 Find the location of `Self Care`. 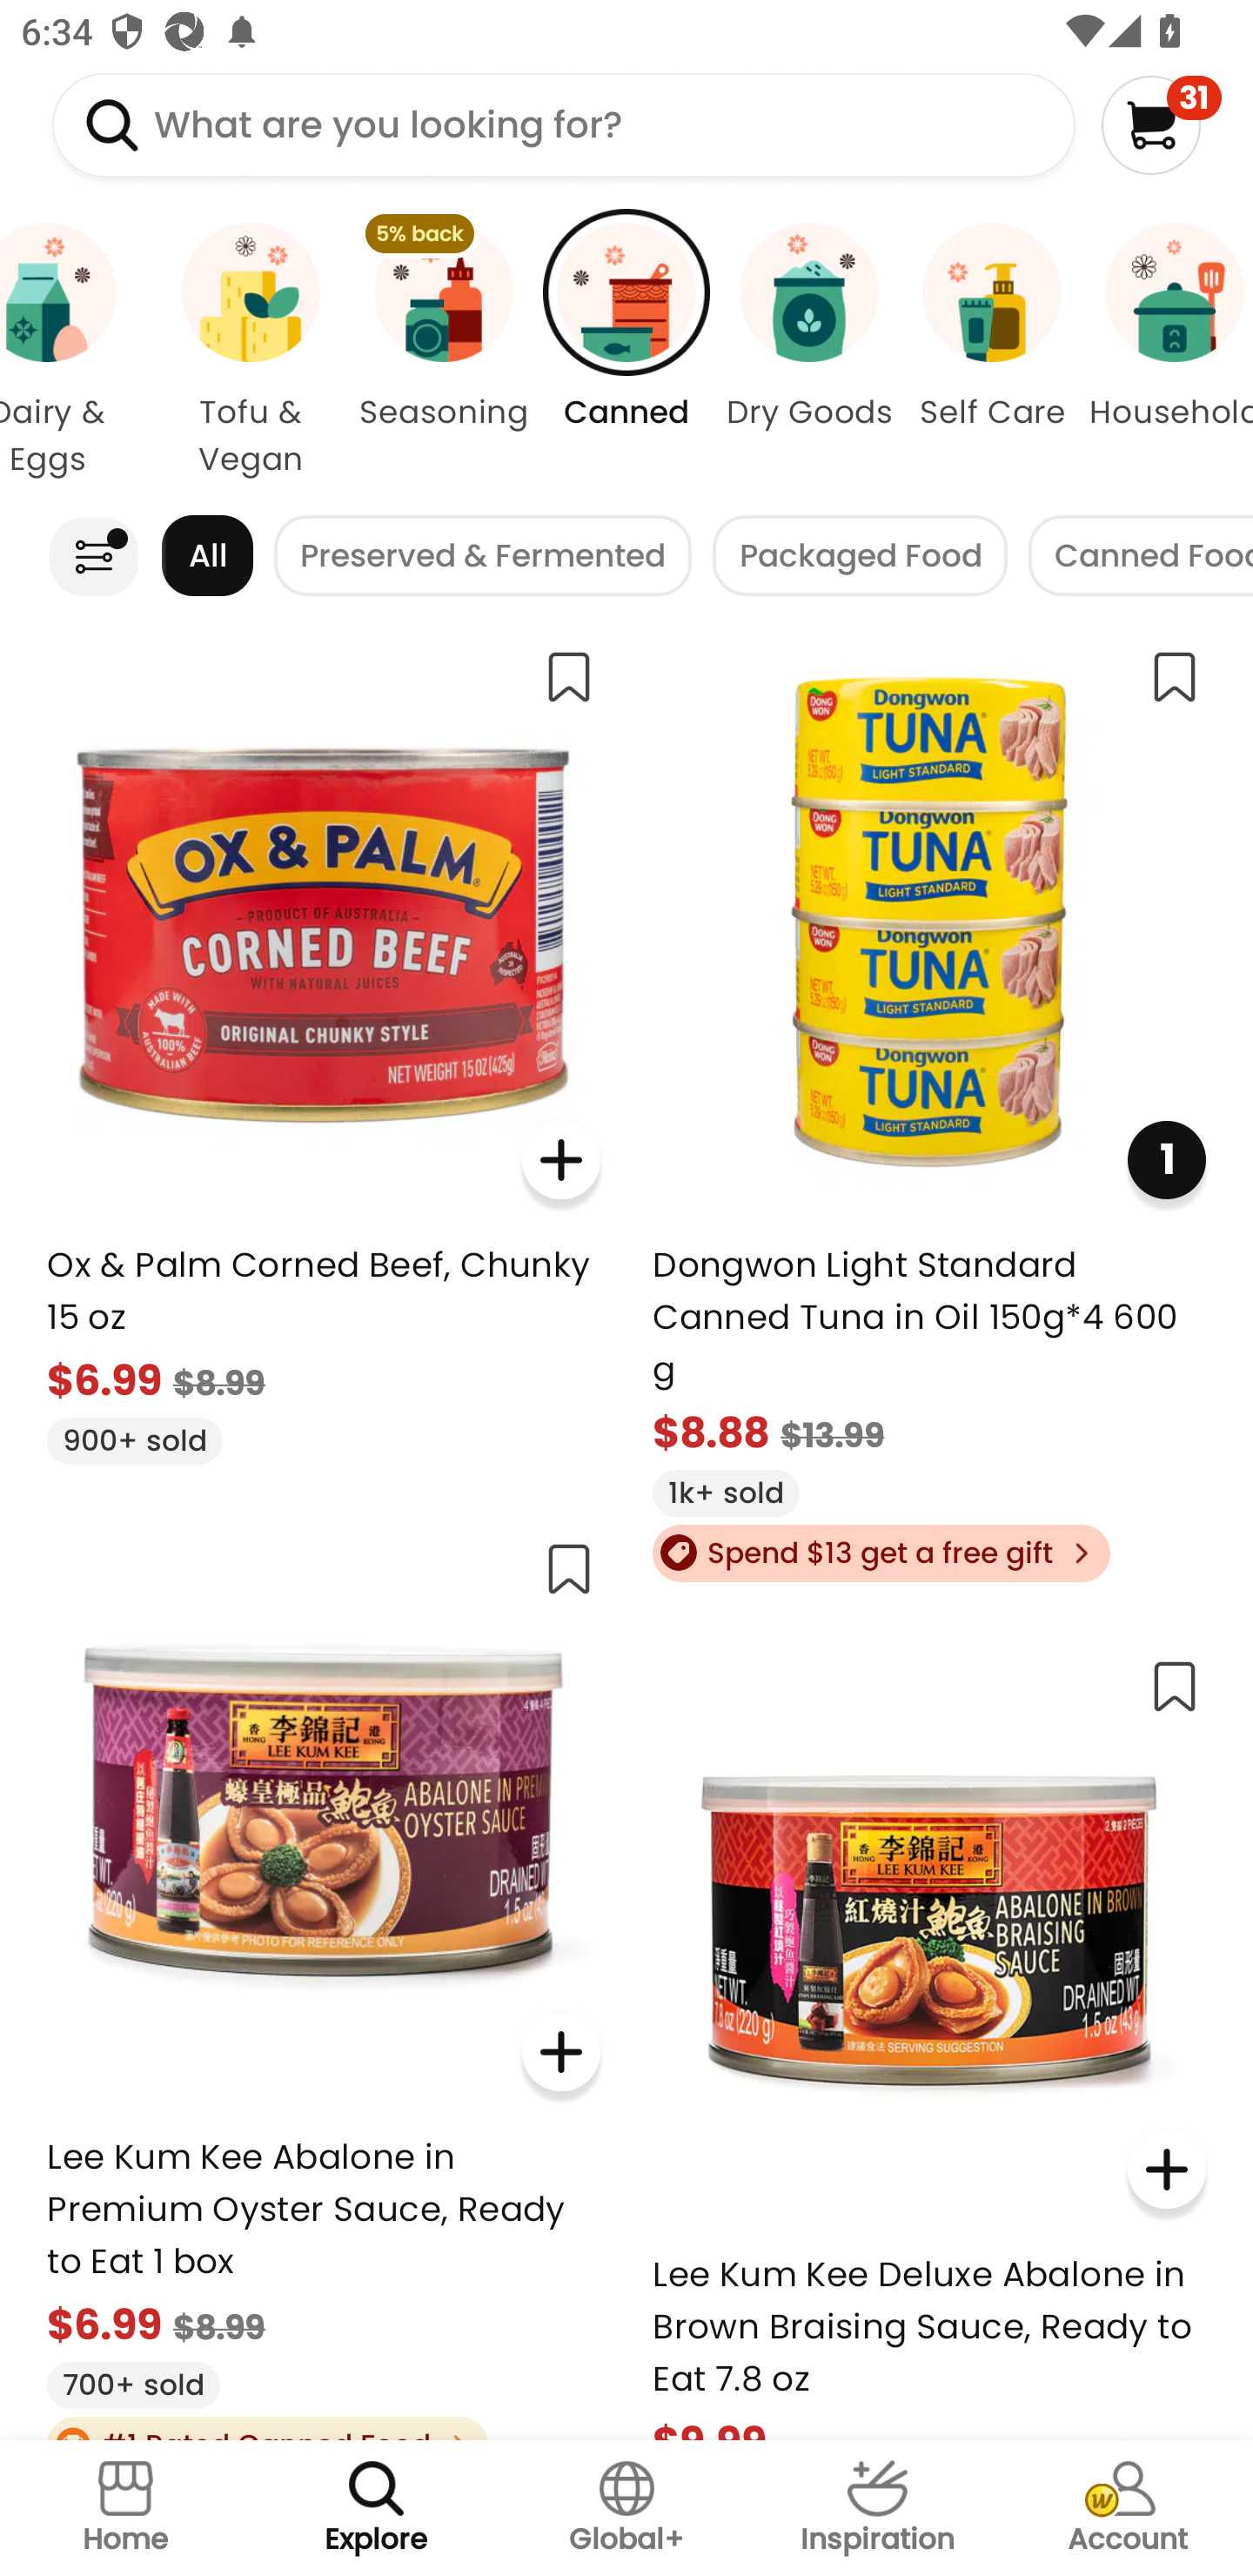

Self Care is located at coordinates (992, 352).